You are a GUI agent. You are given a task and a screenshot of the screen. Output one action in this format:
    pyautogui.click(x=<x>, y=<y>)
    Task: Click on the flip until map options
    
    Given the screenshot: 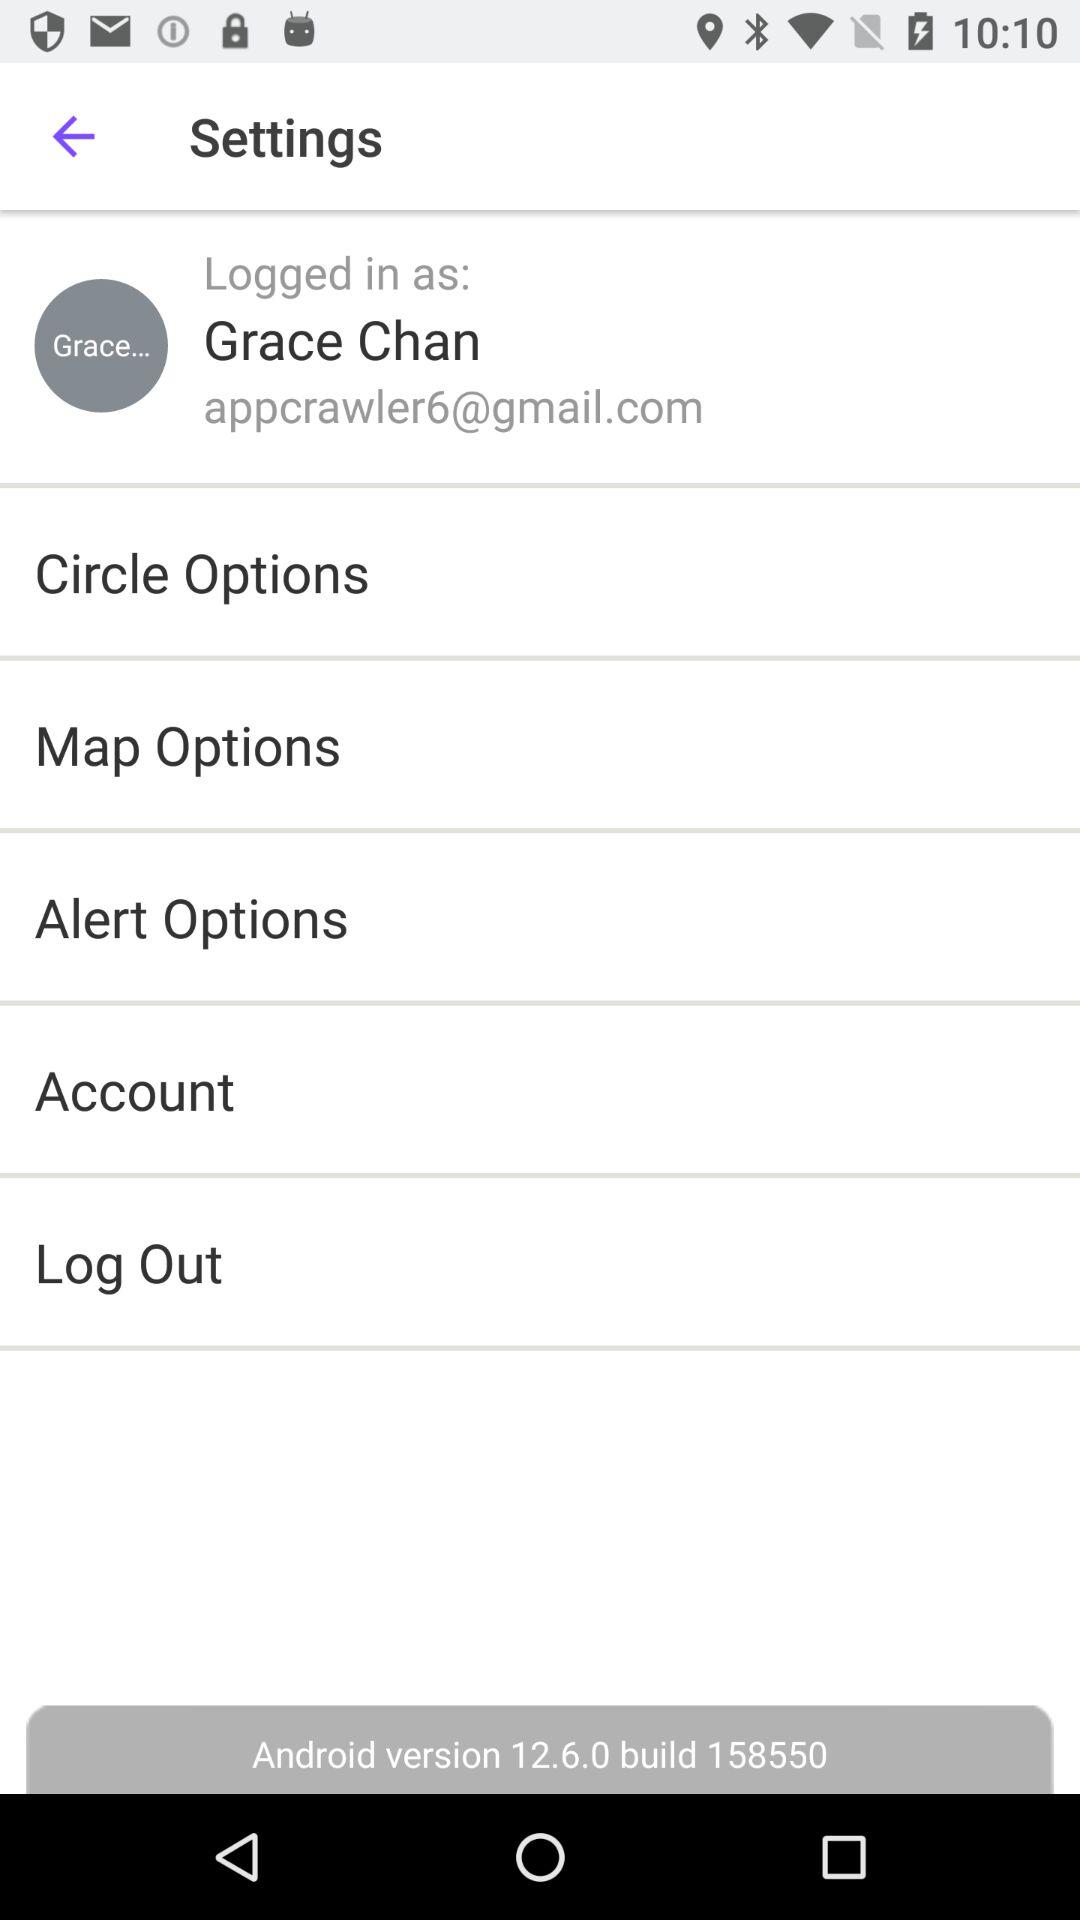 What is the action you would take?
    pyautogui.click(x=188, y=744)
    